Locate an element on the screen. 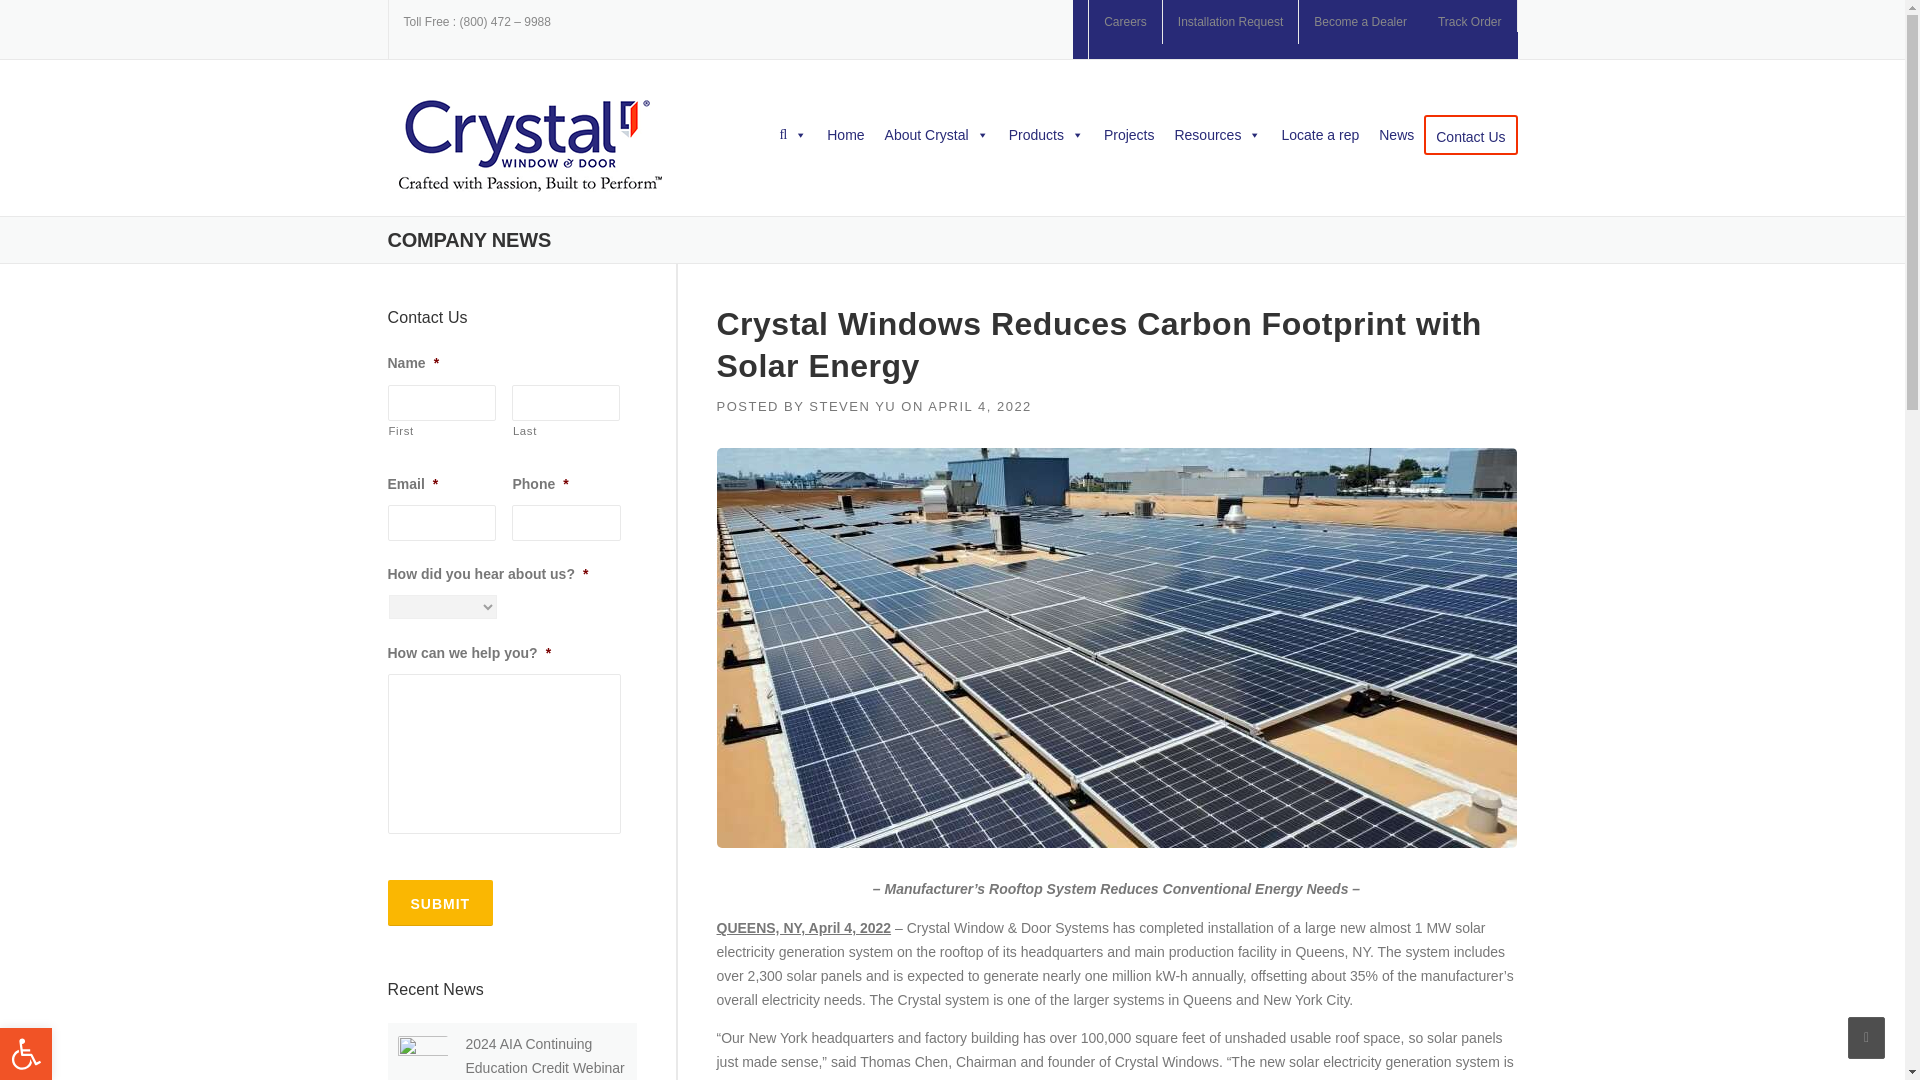 Image resolution: width=1920 pixels, height=1080 pixels. About Crystal is located at coordinates (936, 134).